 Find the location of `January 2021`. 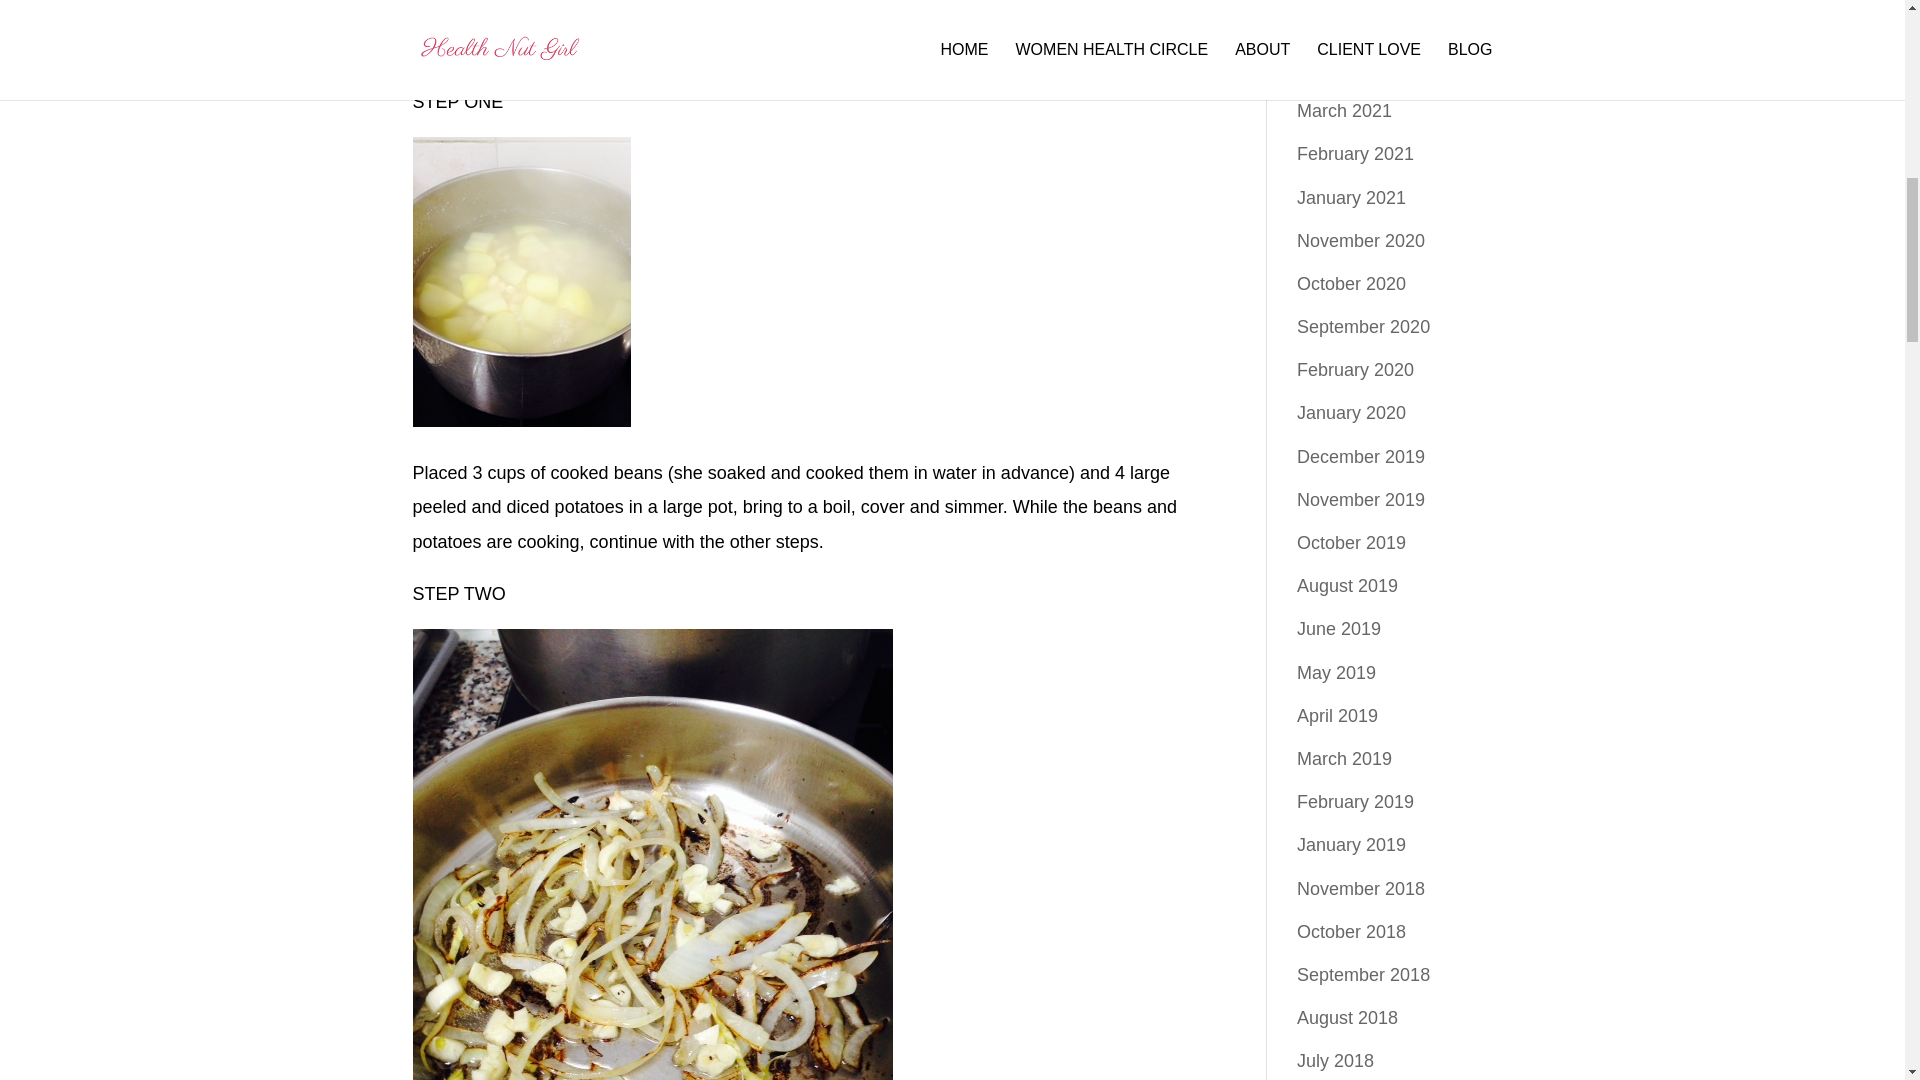

January 2021 is located at coordinates (1351, 198).